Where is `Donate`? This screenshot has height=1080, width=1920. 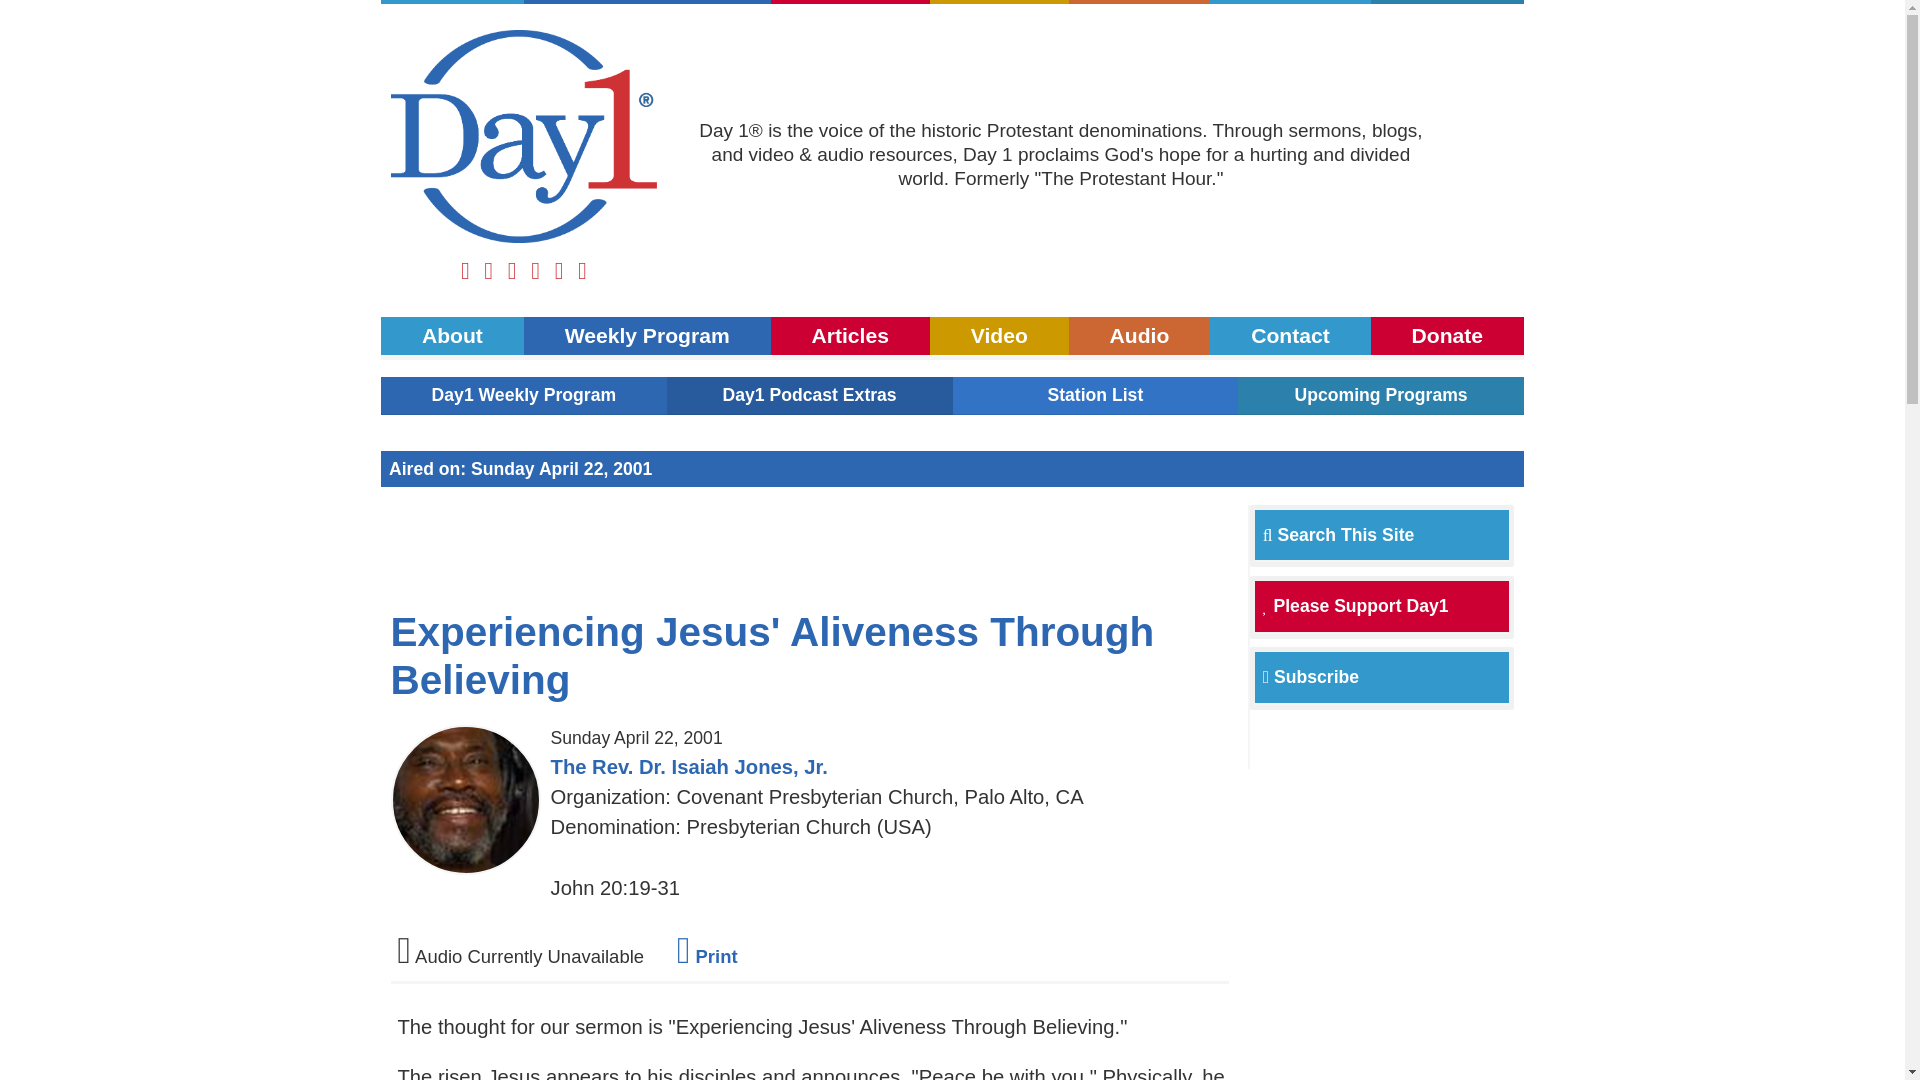
Donate is located at coordinates (1447, 2).